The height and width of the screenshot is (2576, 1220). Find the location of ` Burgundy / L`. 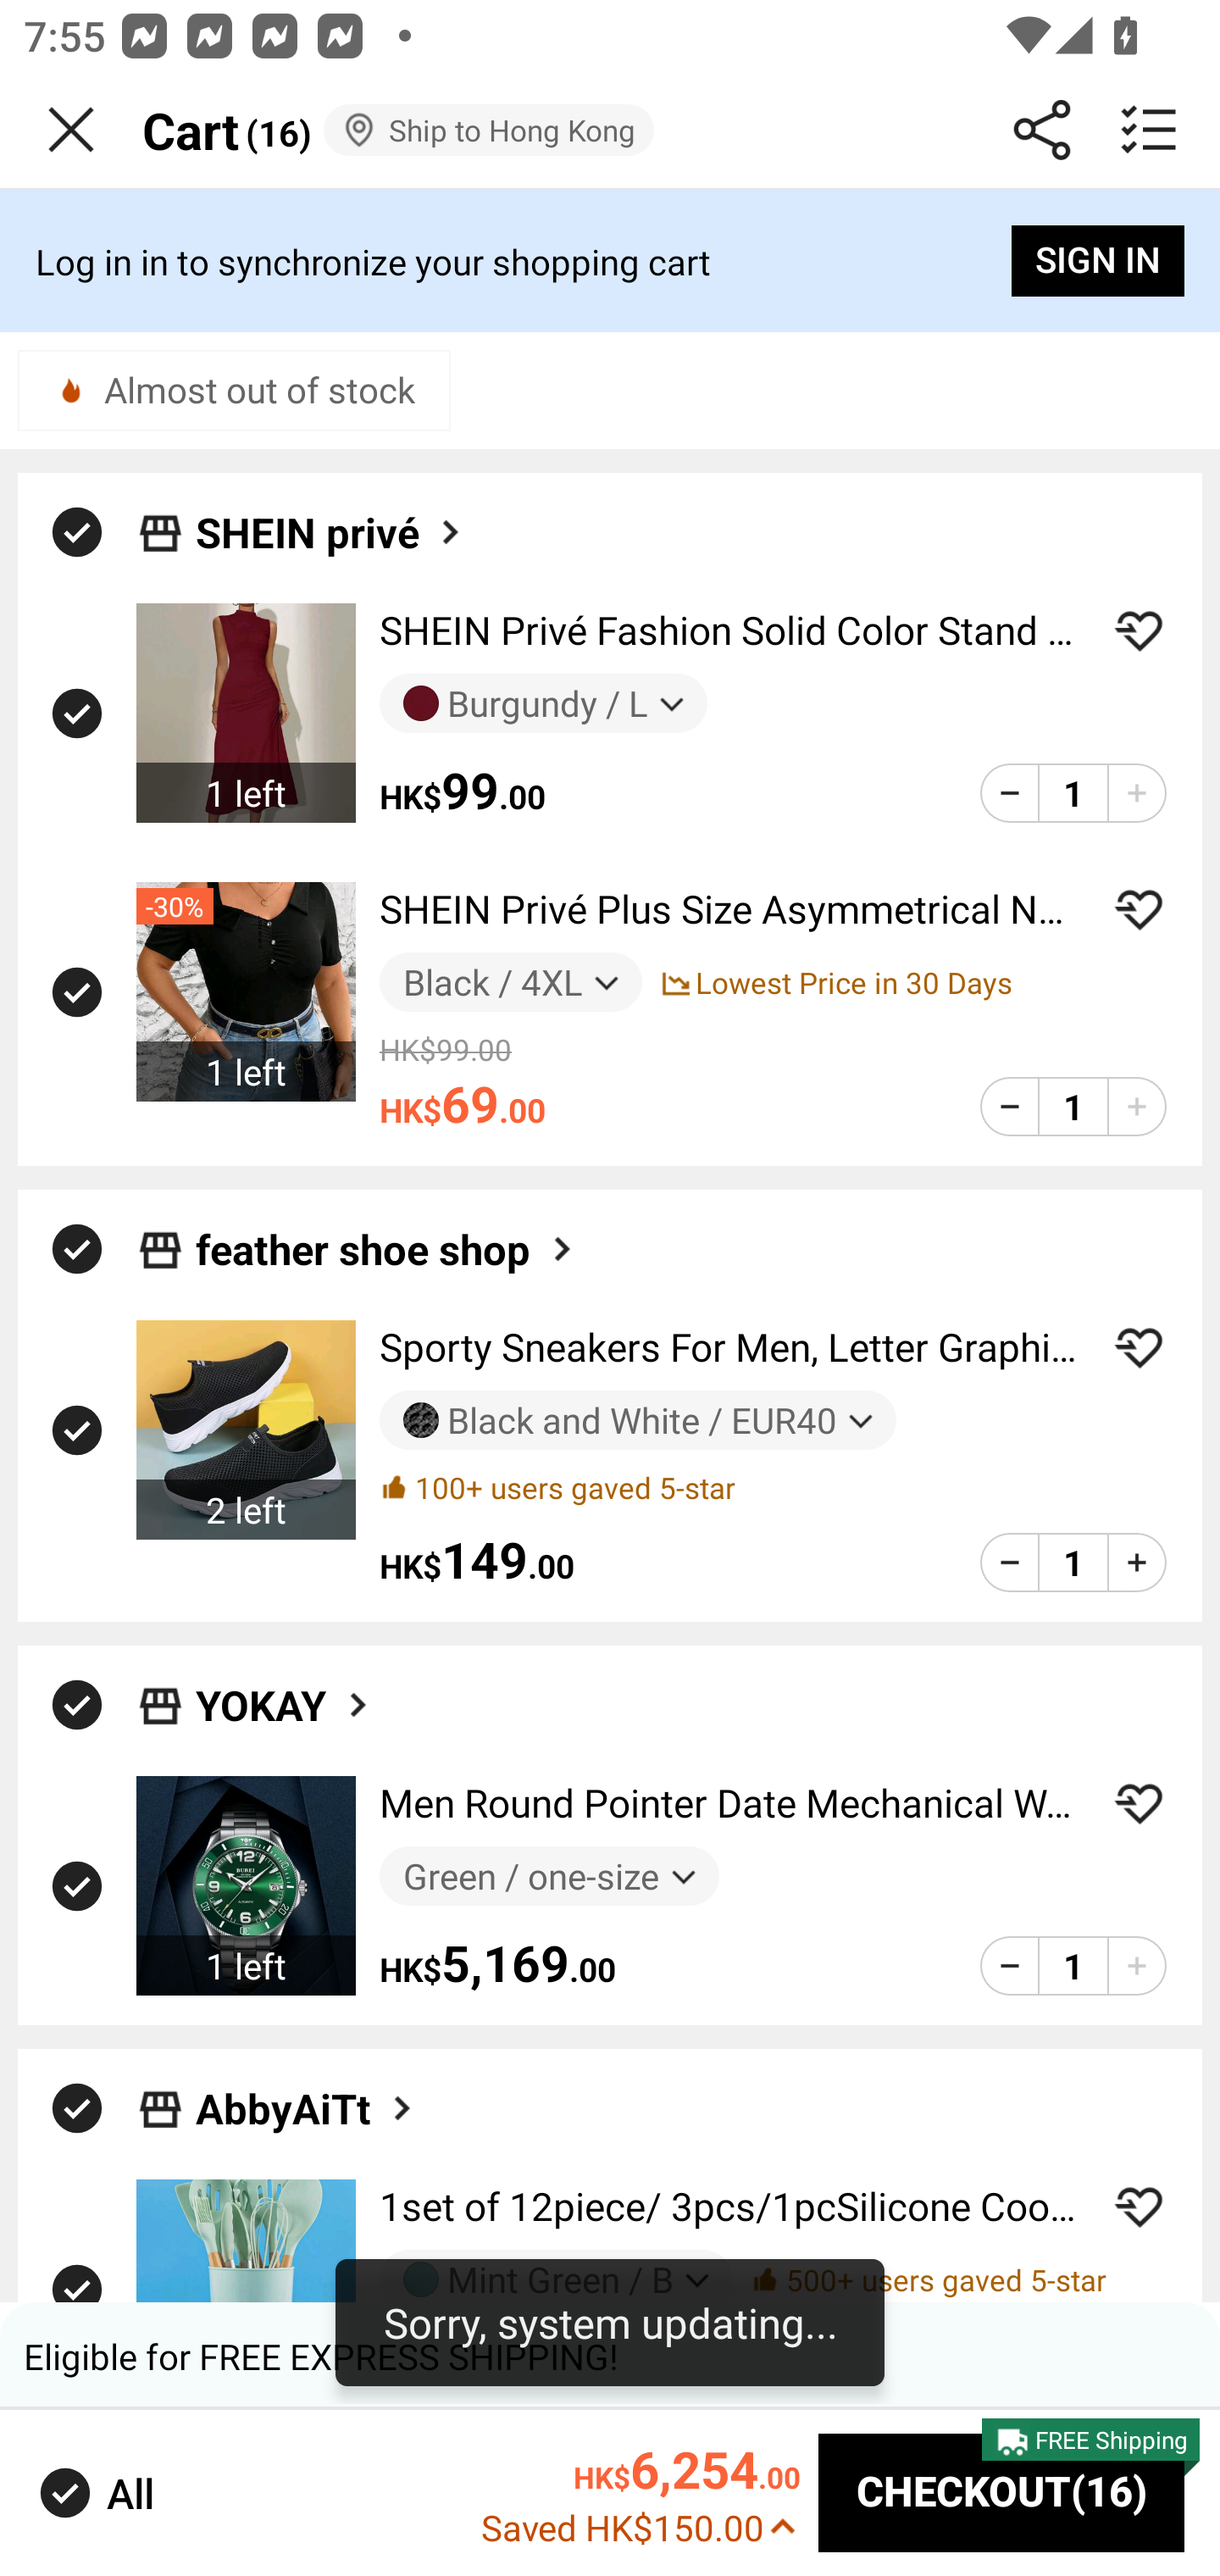

 Burgundy / L is located at coordinates (543, 704).